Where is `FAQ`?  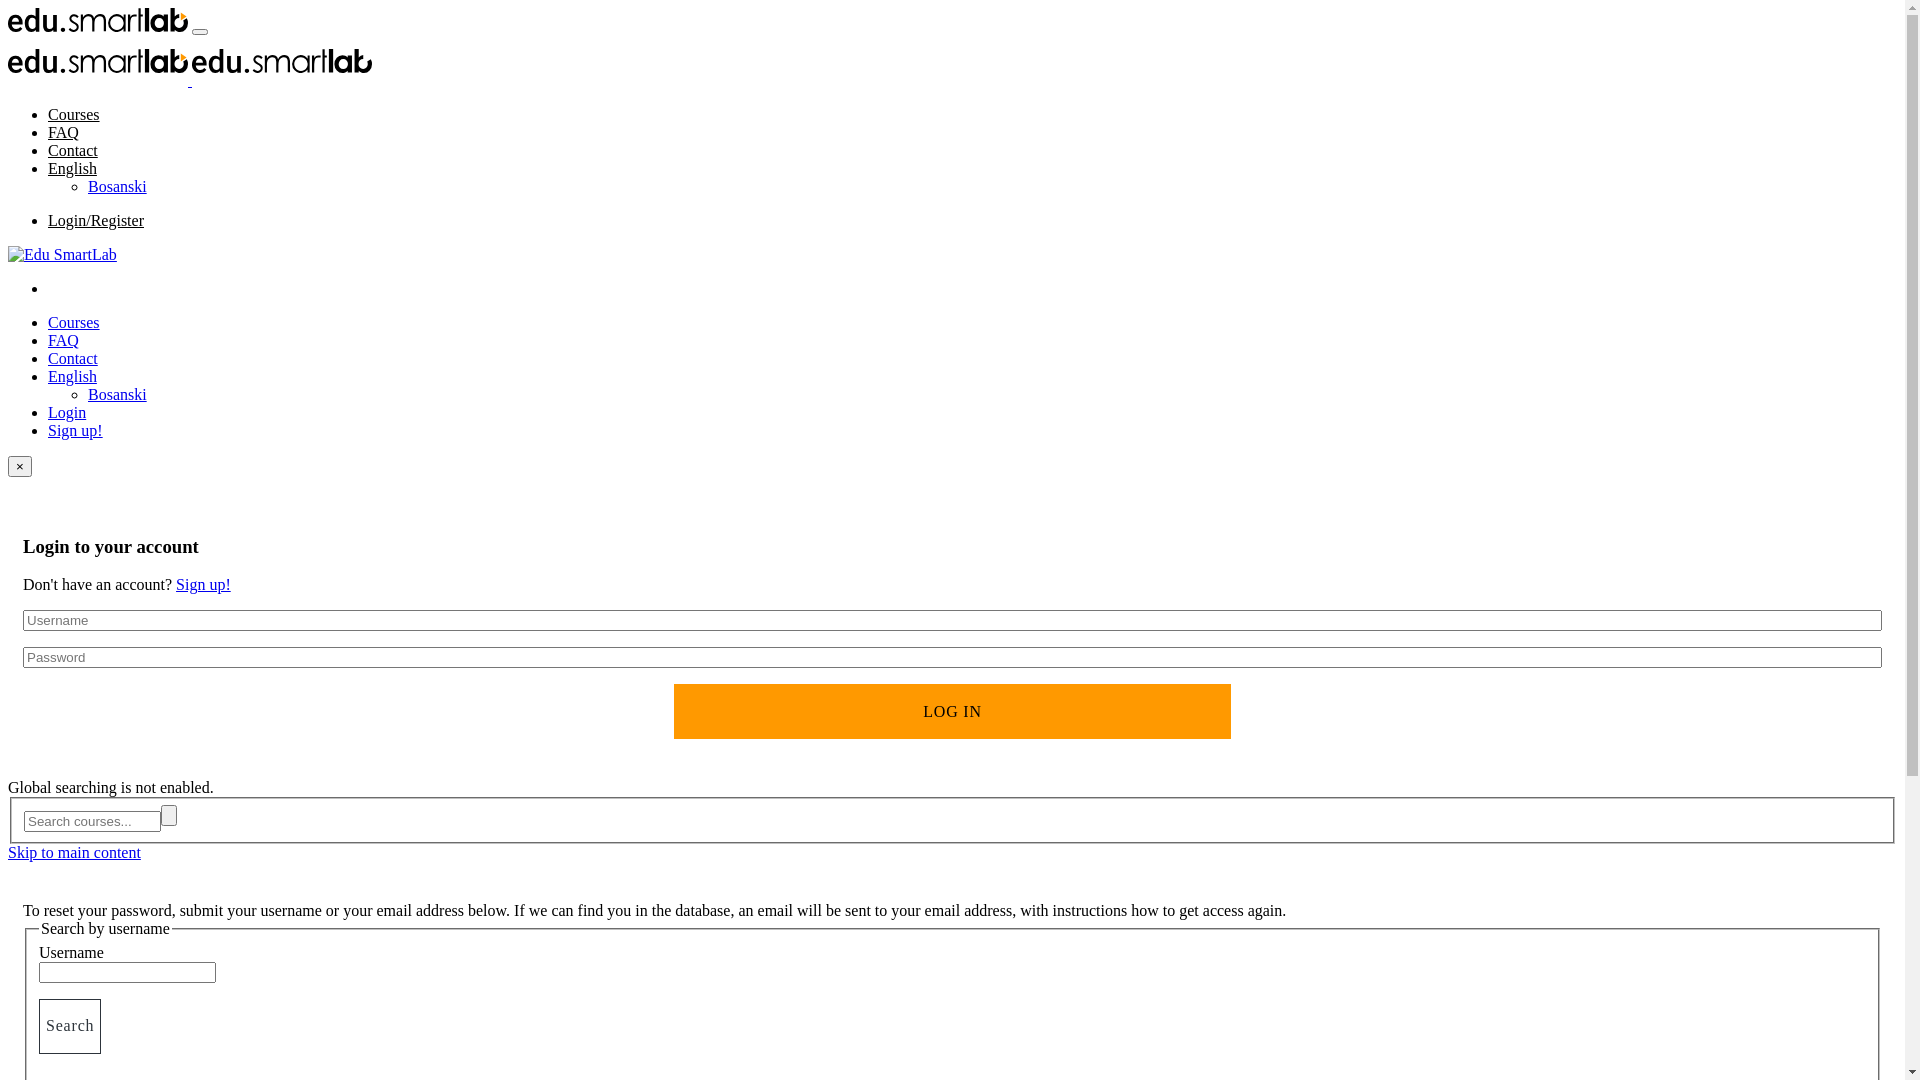
FAQ is located at coordinates (64, 132).